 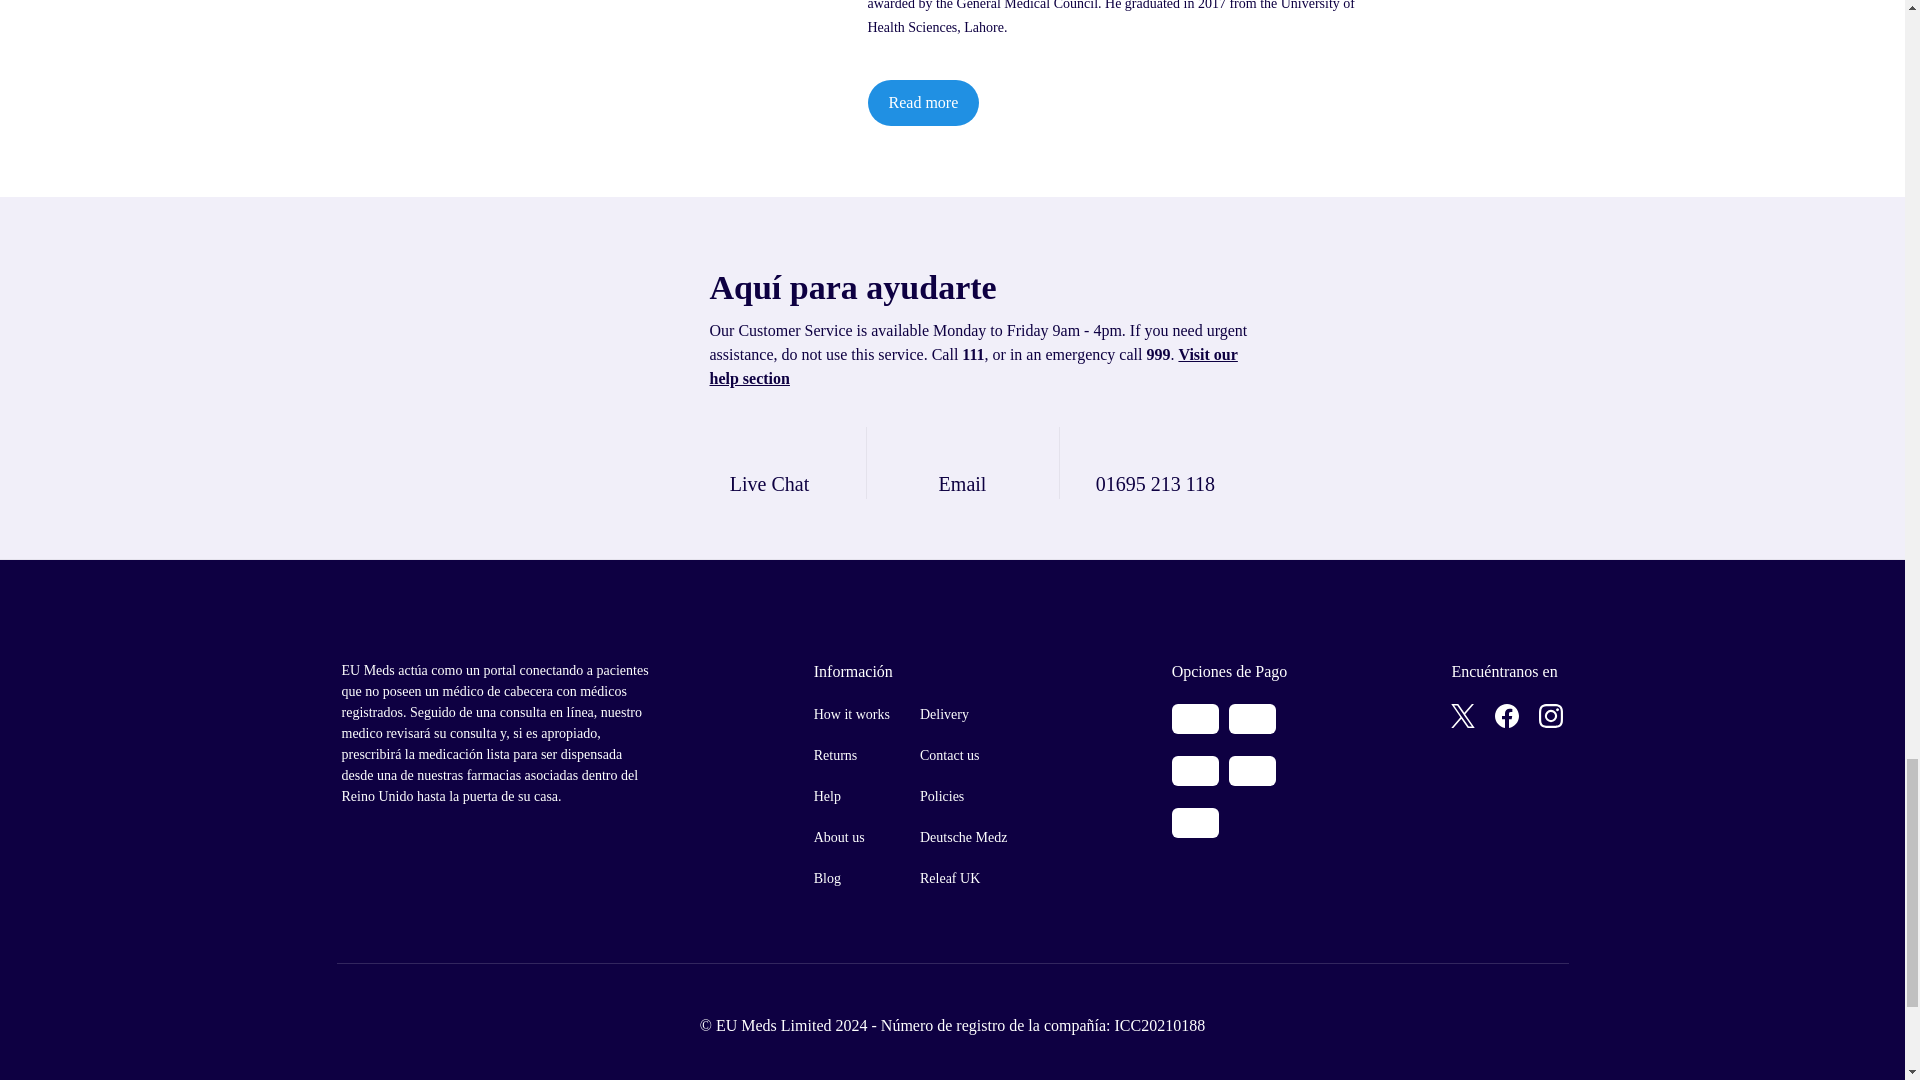 What do you see at coordinates (962, 755) in the screenshot?
I see `Contact us` at bounding box center [962, 755].